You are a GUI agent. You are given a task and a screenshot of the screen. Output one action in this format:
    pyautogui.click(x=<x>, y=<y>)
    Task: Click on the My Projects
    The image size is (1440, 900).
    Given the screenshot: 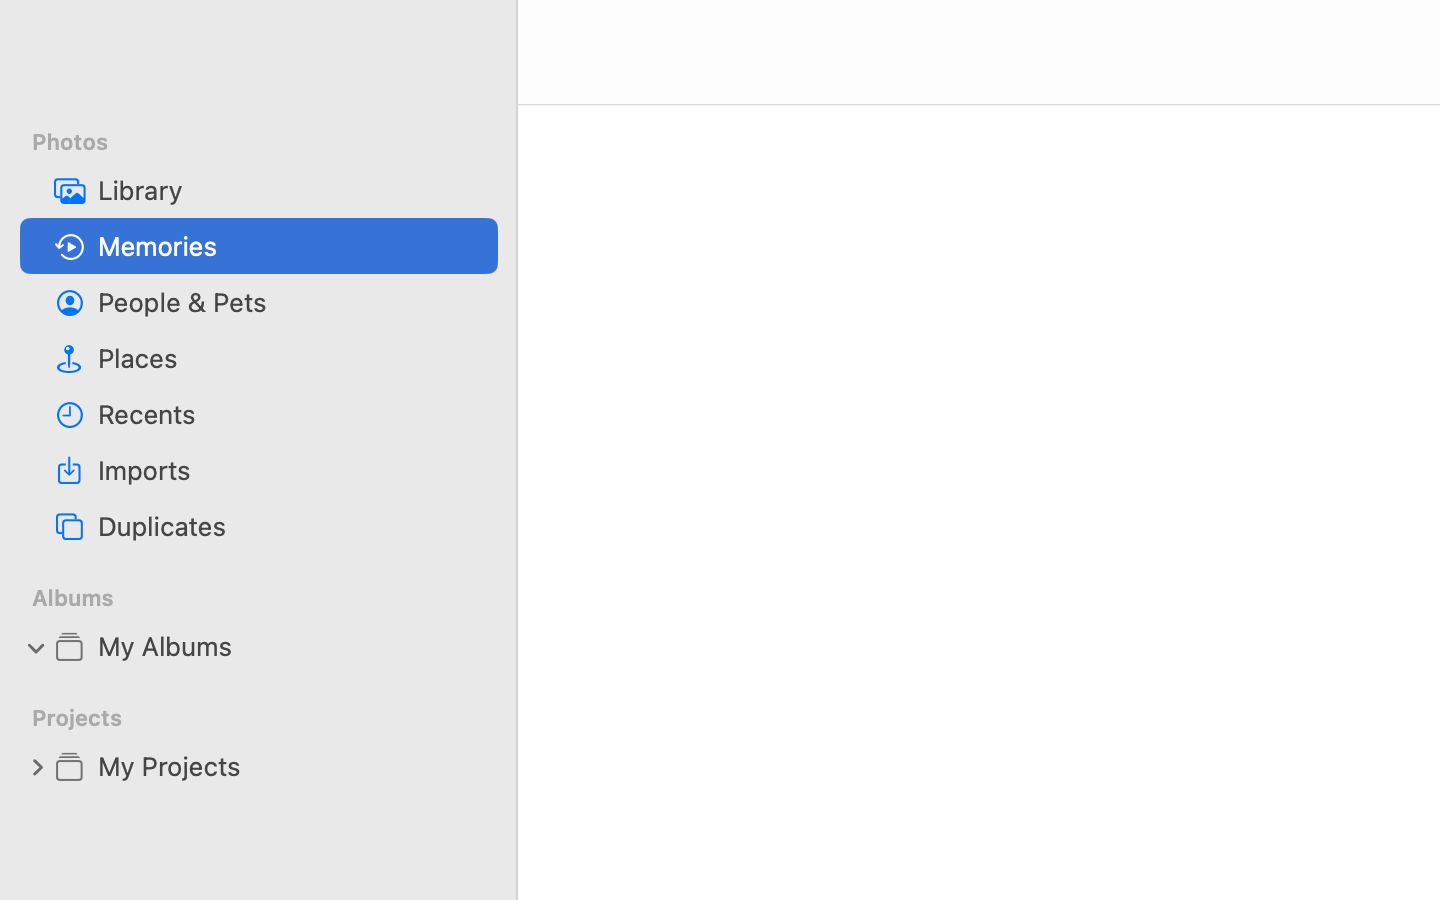 What is the action you would take?
    pyautogui.click(x=290, y=766)
    